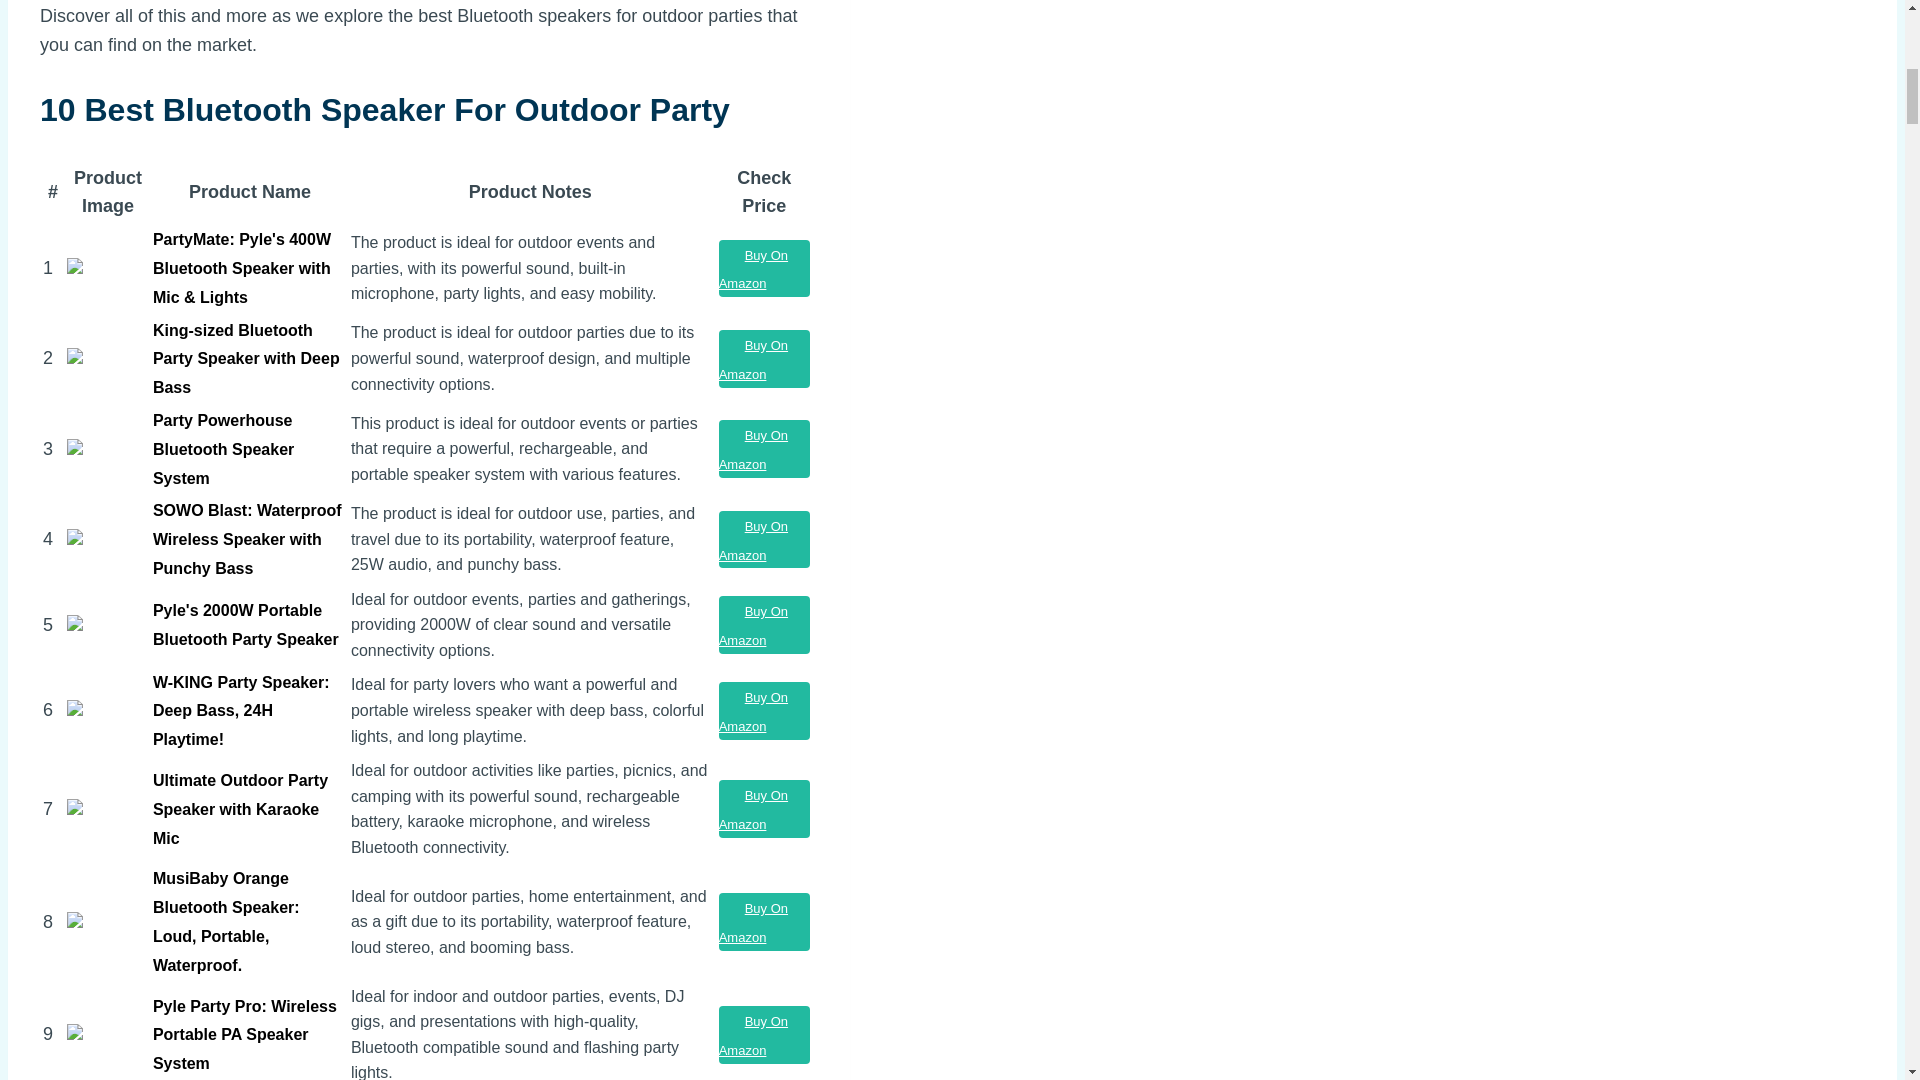 The width and height of the screenshot is (1920, 1080). I want to click on Pyle's 2000W Portable Bluetooth Party Speaker, so click(246, 624).